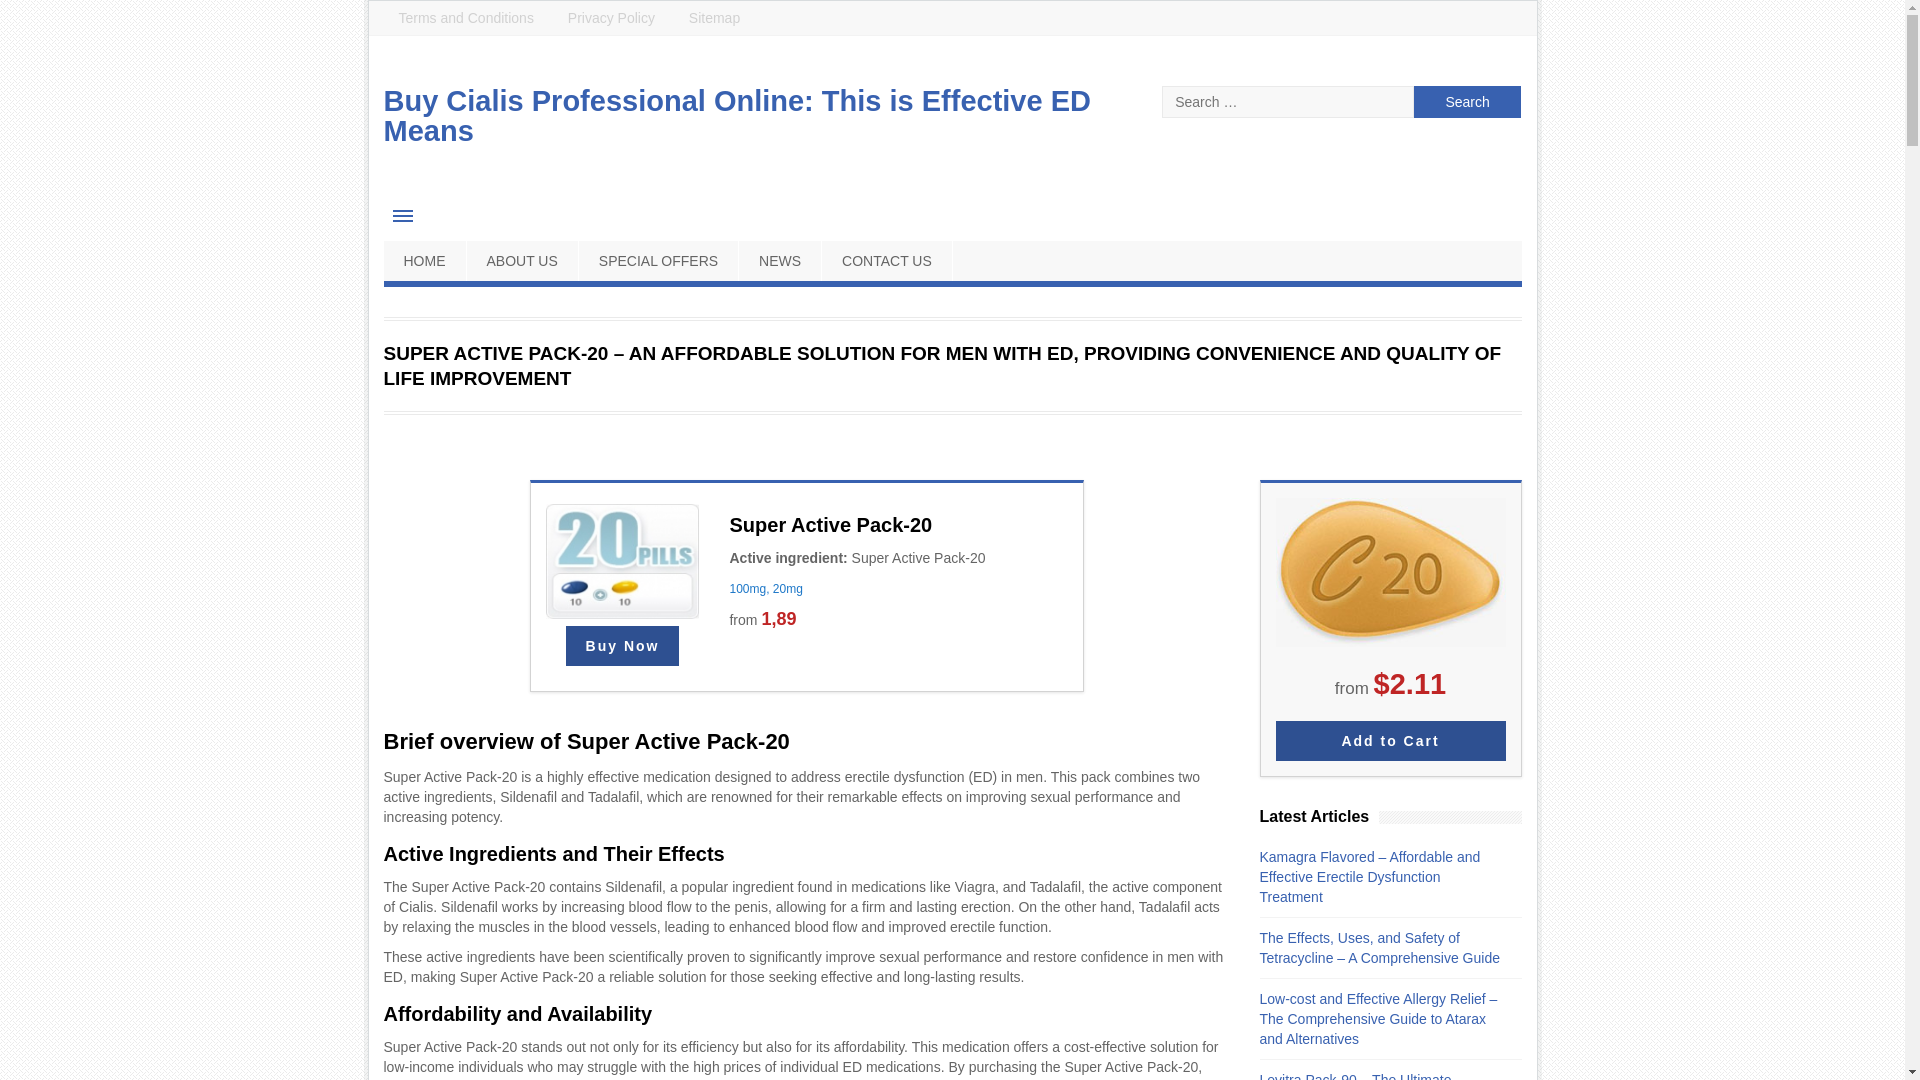 This screenshot has height=1080, width=1920. I want to click on Buy Cialis Professional Online: This is Effective ED Means, so click(737, 116).